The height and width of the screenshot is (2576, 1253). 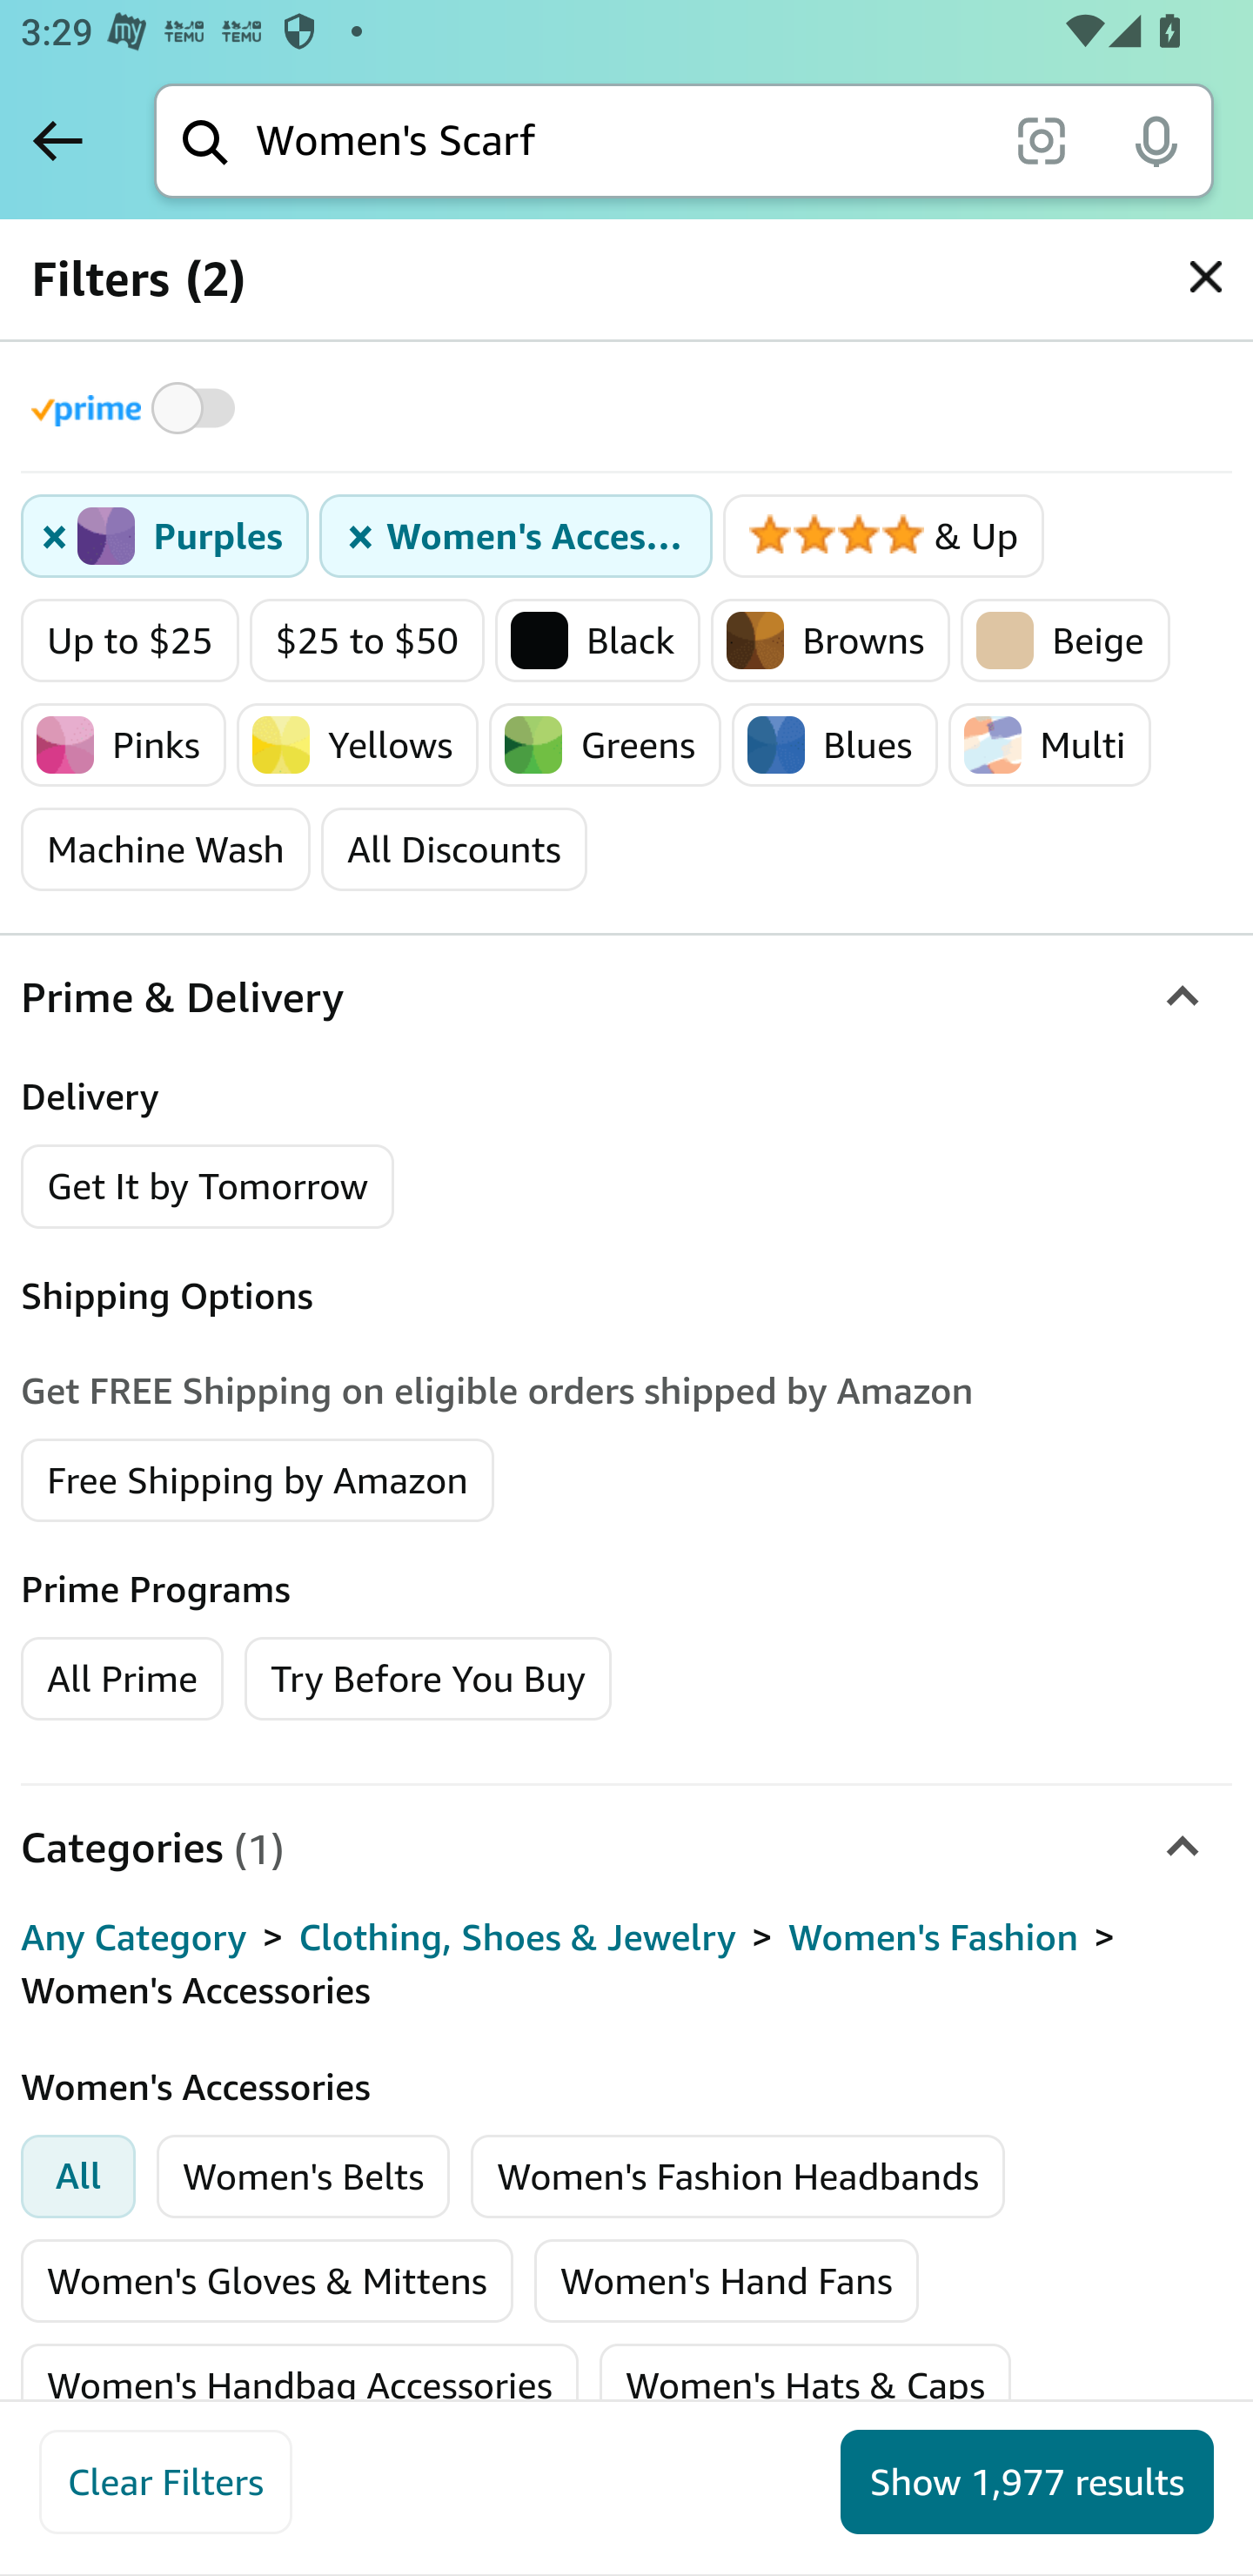 I want to click on scan it, so click(x=1041, y=139).